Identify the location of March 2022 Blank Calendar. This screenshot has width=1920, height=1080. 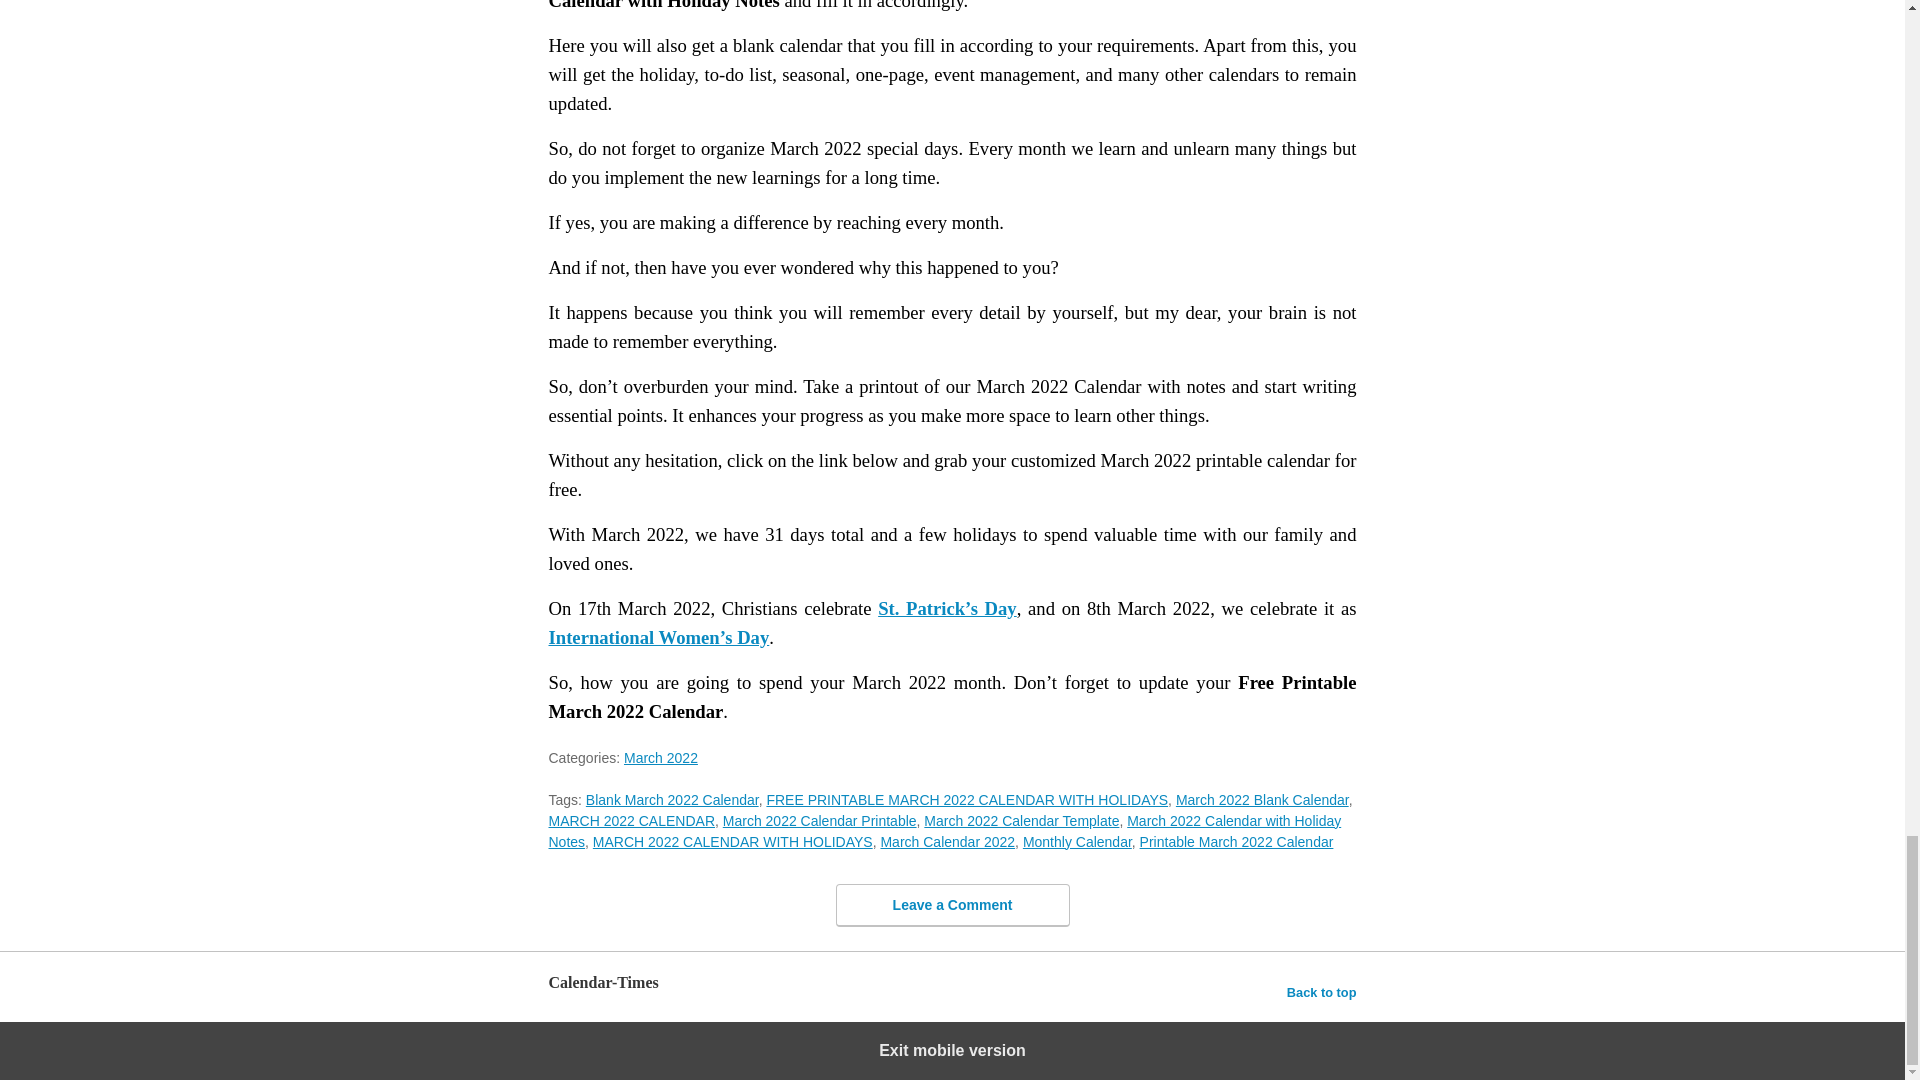
(1262, 799).